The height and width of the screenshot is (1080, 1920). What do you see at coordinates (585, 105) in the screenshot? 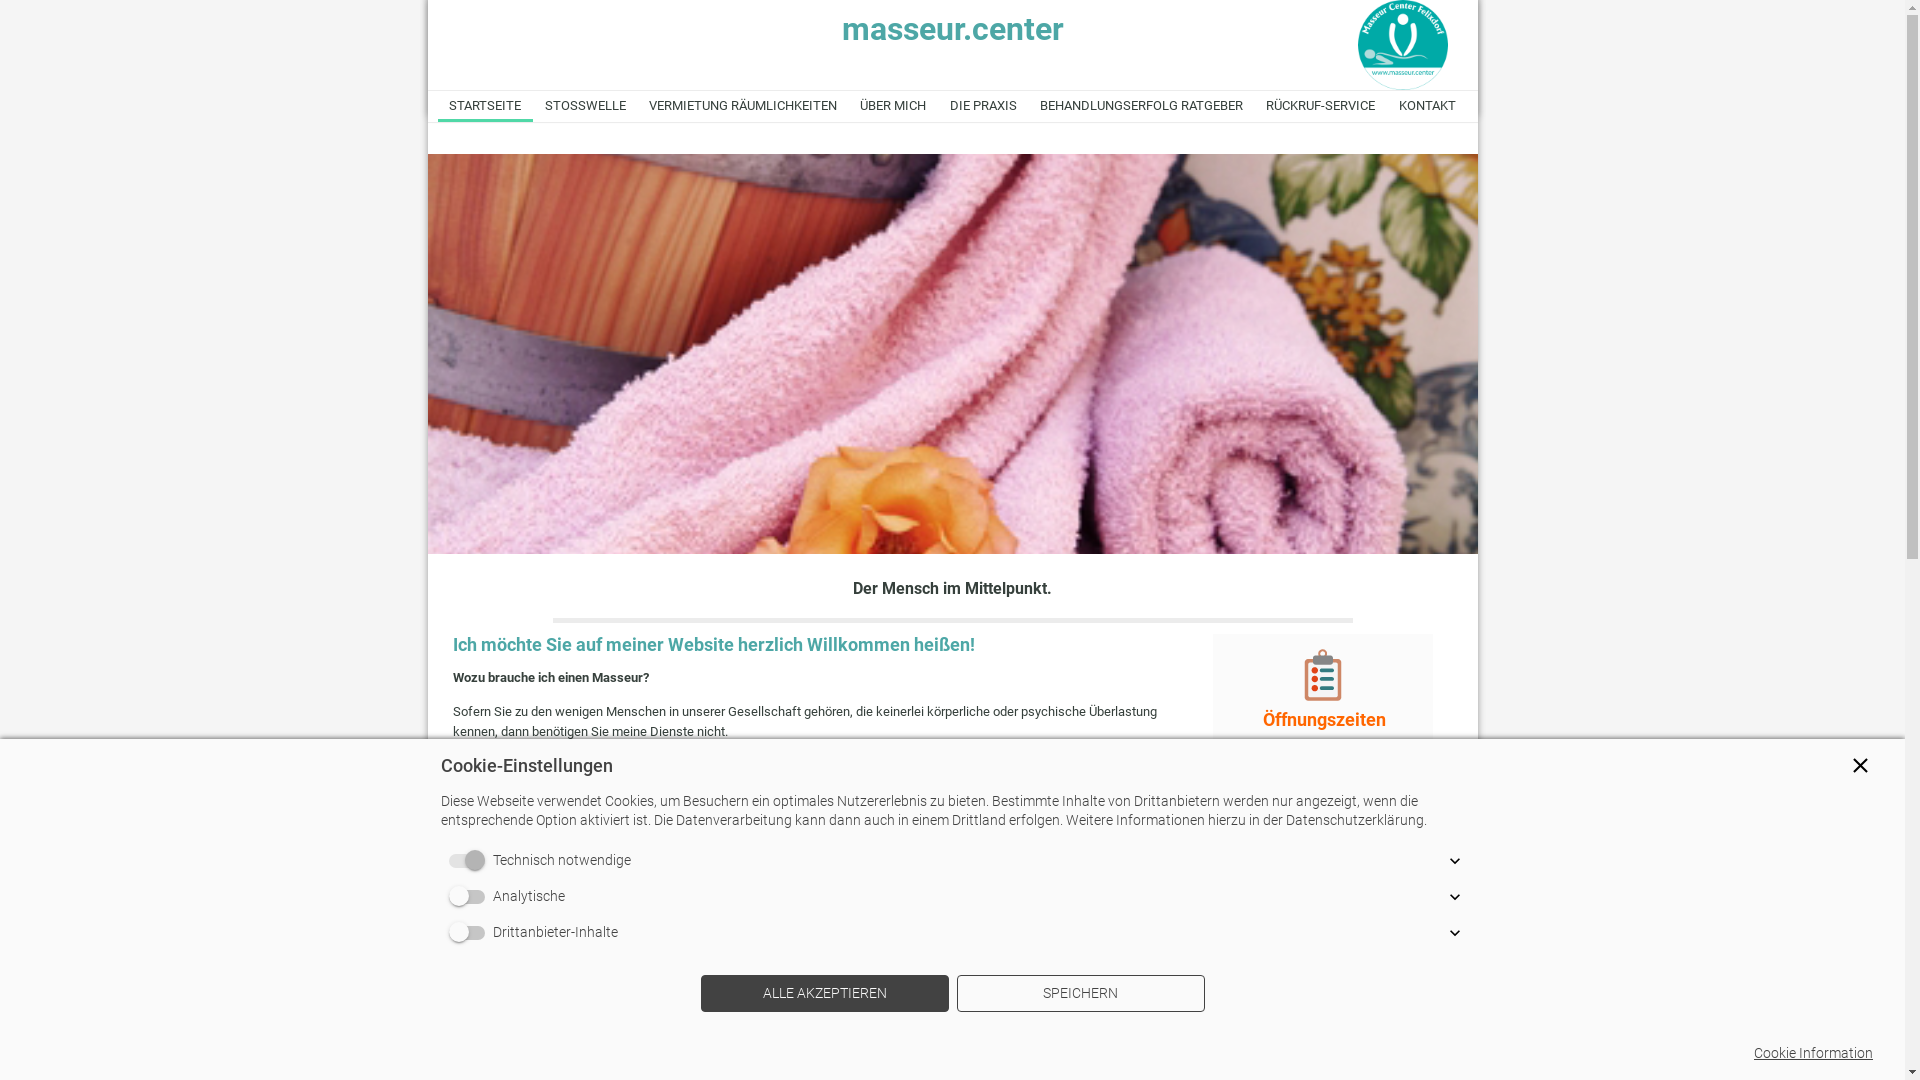
I see `STOSSWELLE` at bounding box center [585, 105].